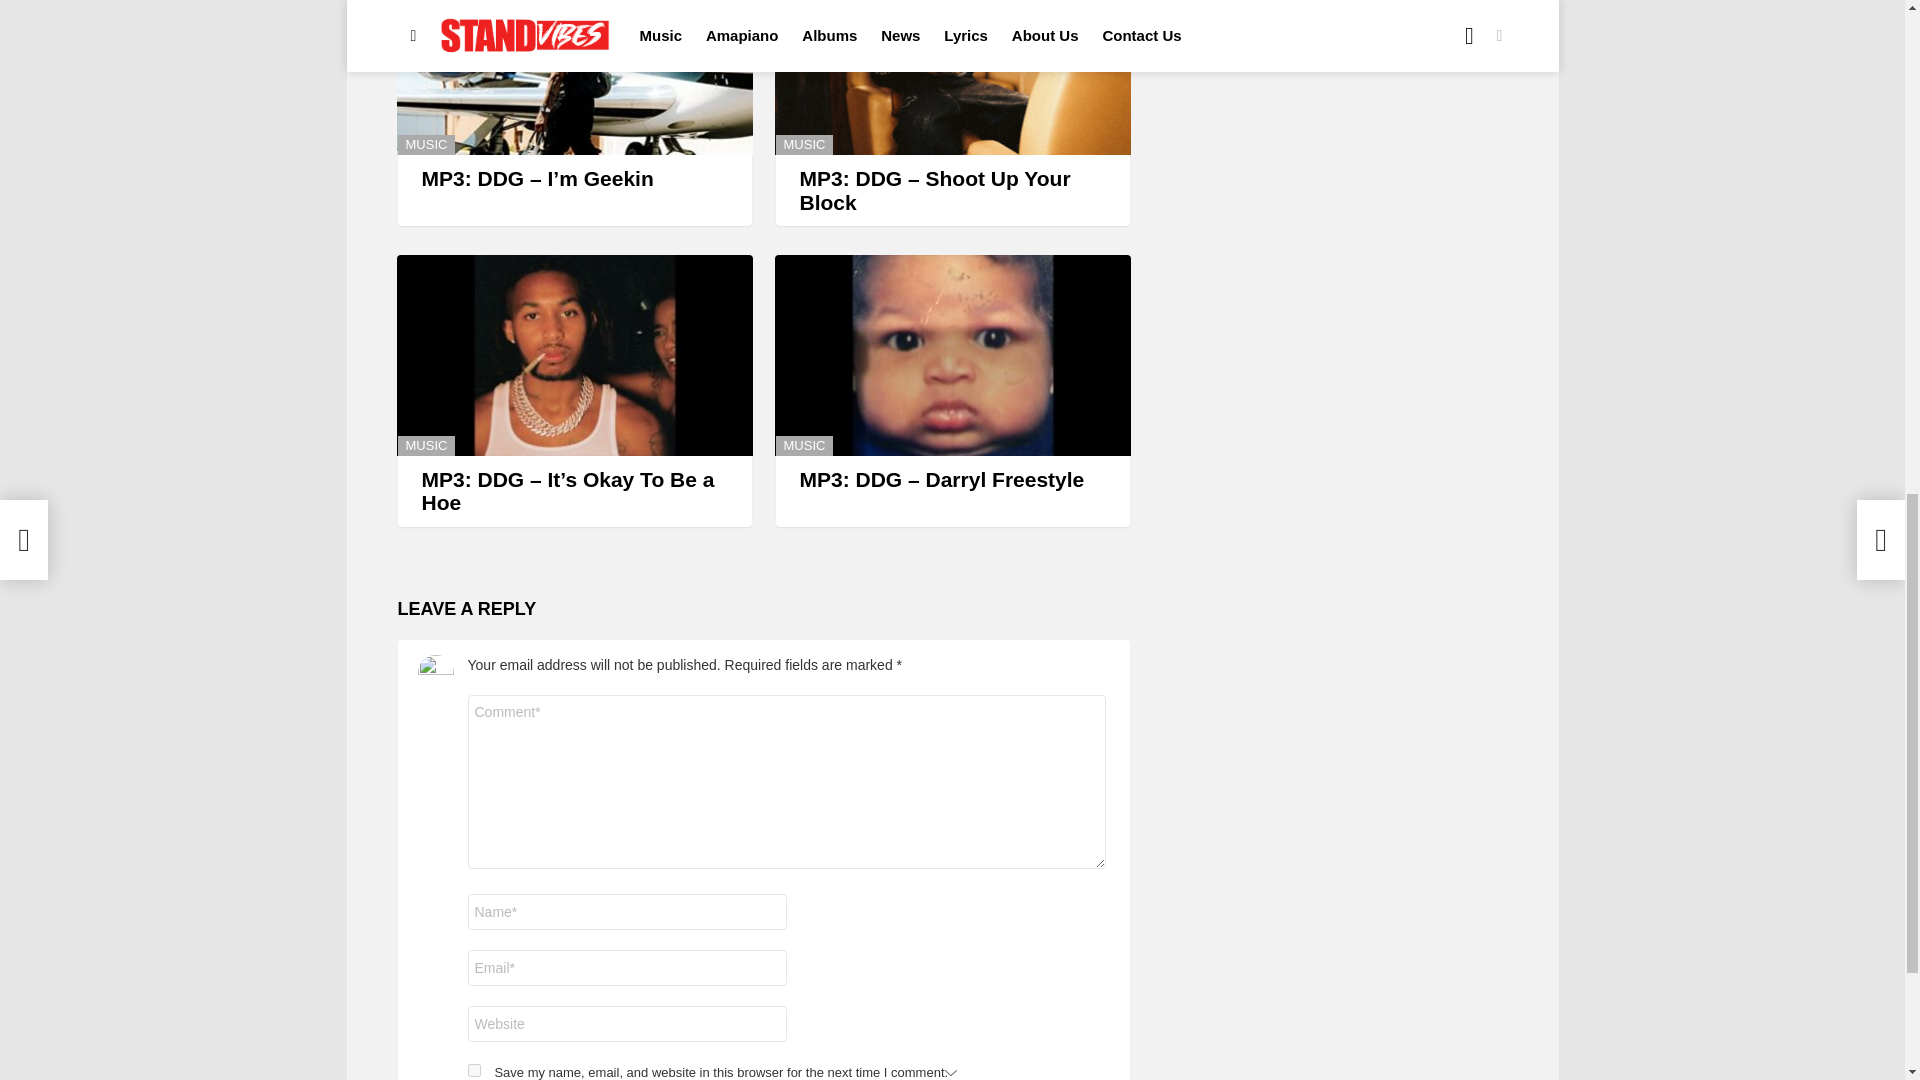  Describe the element at coordinates (804, 446) in the screenshot. I see `MUSIC` at that location.